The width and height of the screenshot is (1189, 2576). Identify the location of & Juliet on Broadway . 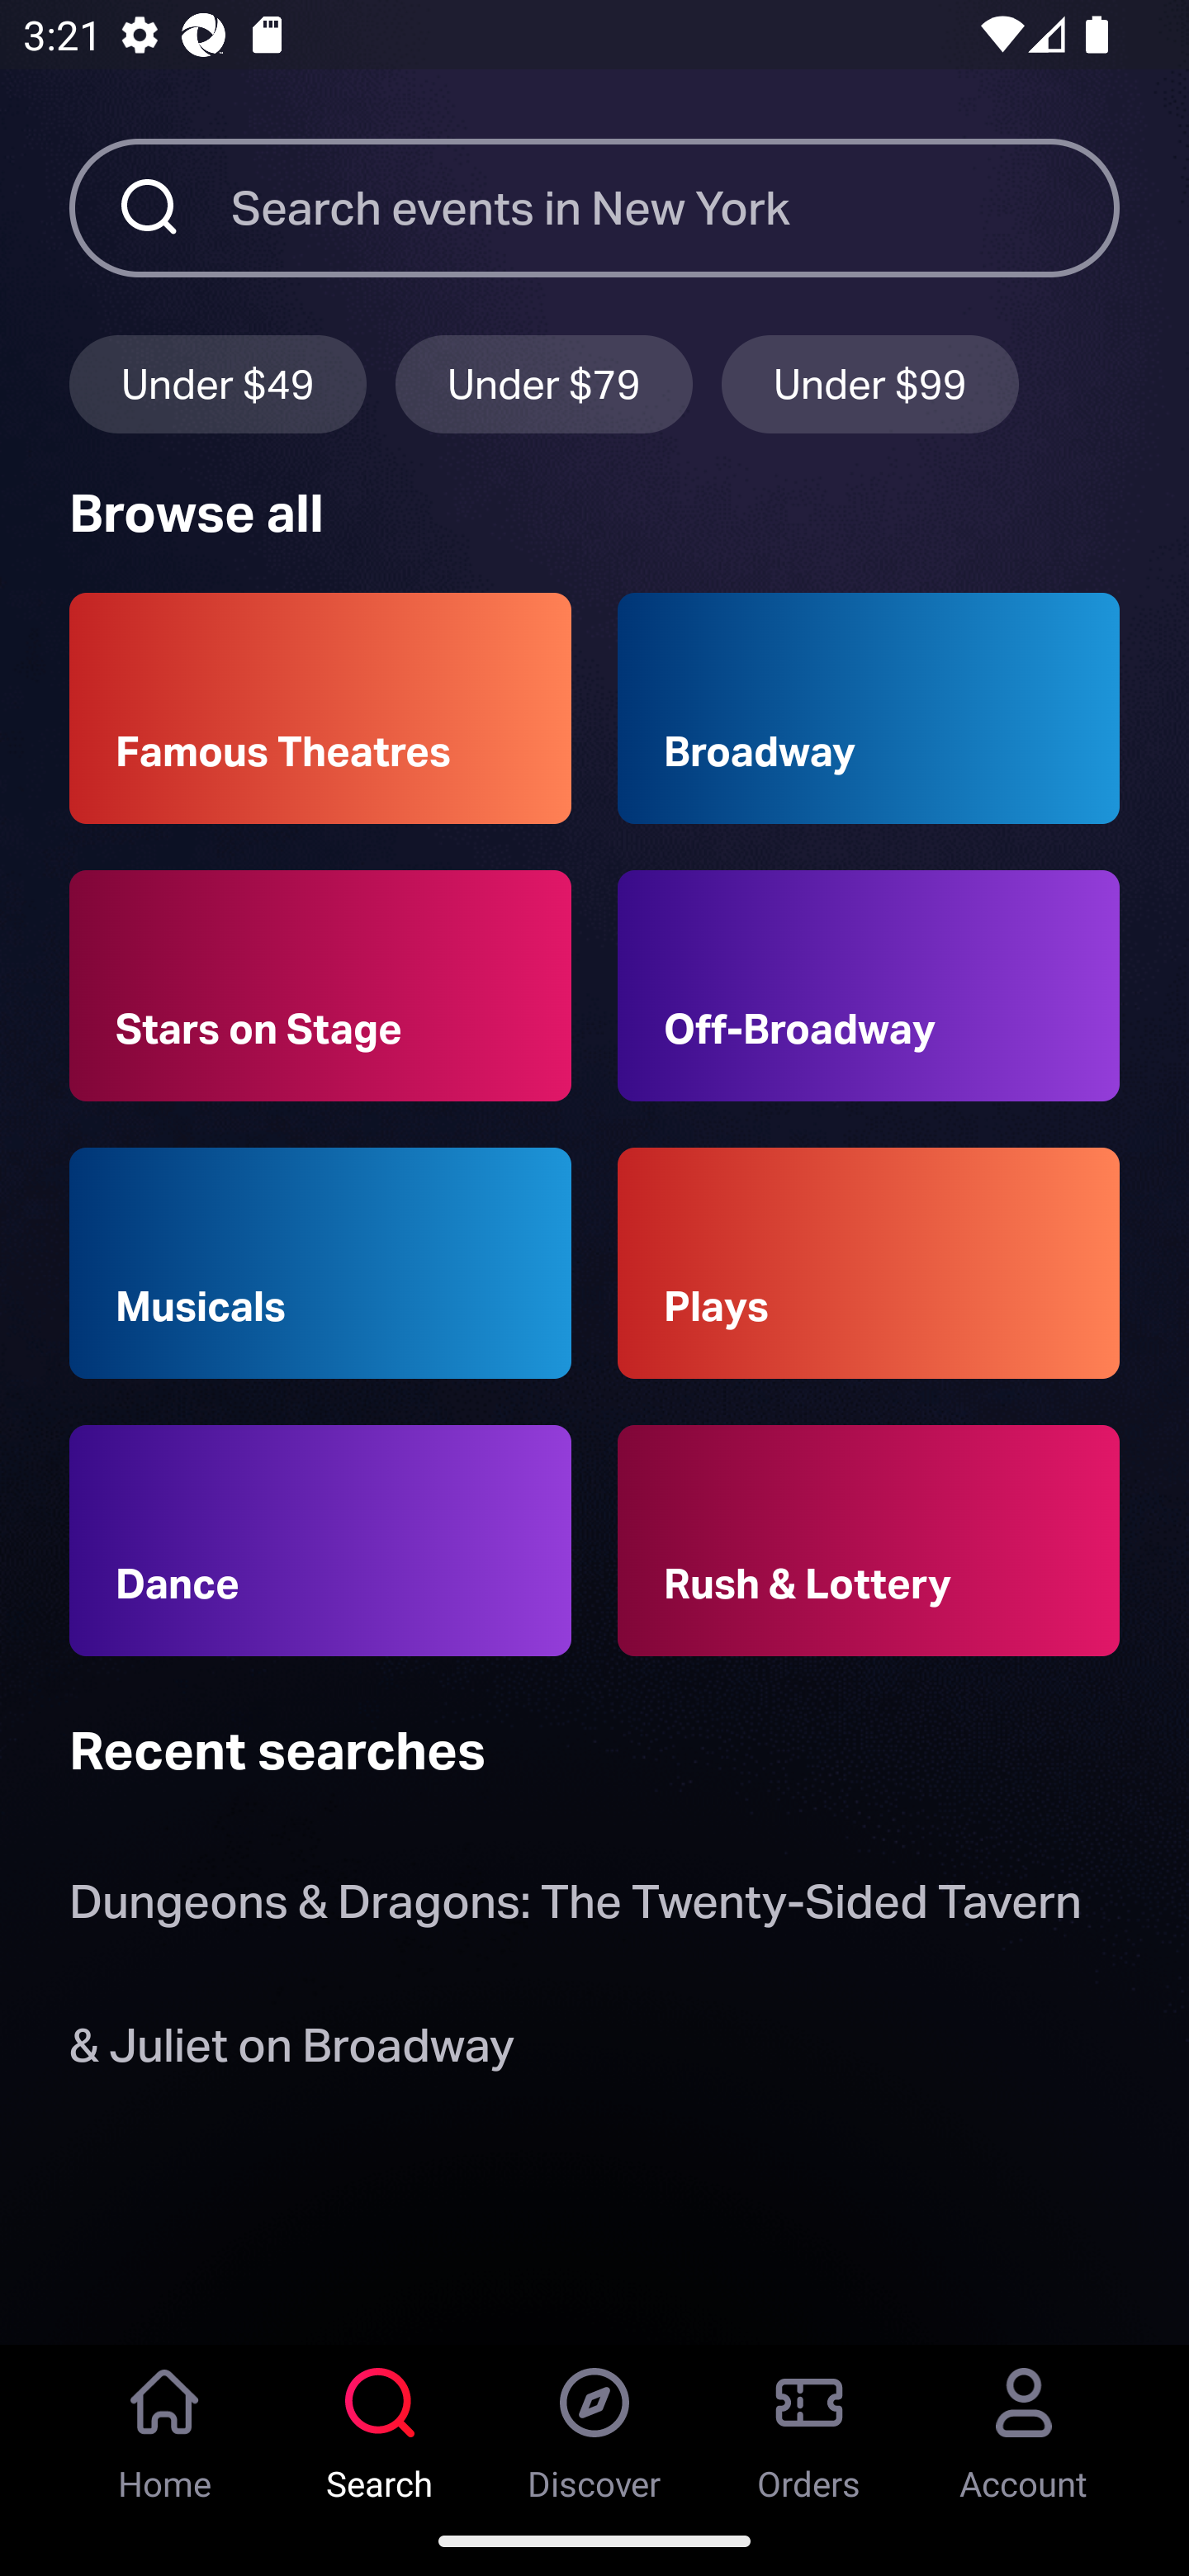
(297, 2051).